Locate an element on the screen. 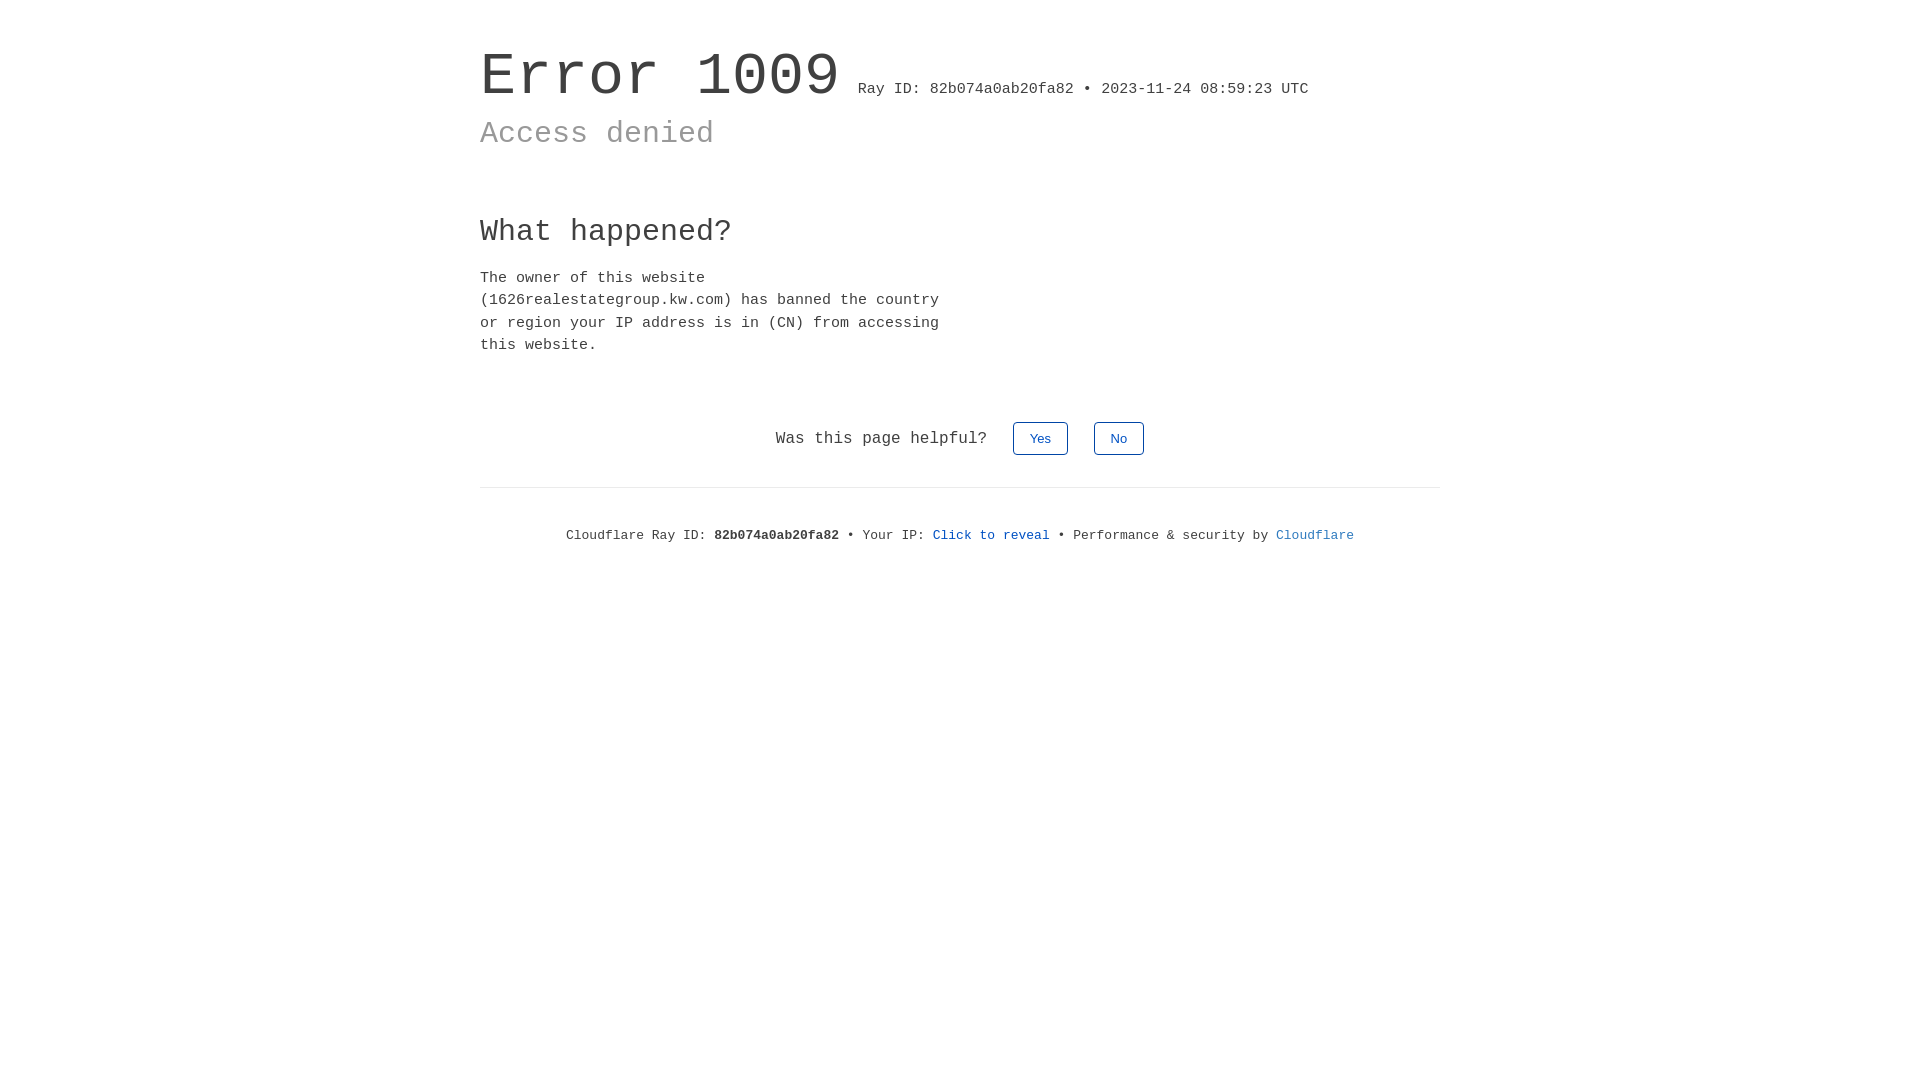 The image size is (1920, 1080). Click to reveal is located at coordinates (992, 536).